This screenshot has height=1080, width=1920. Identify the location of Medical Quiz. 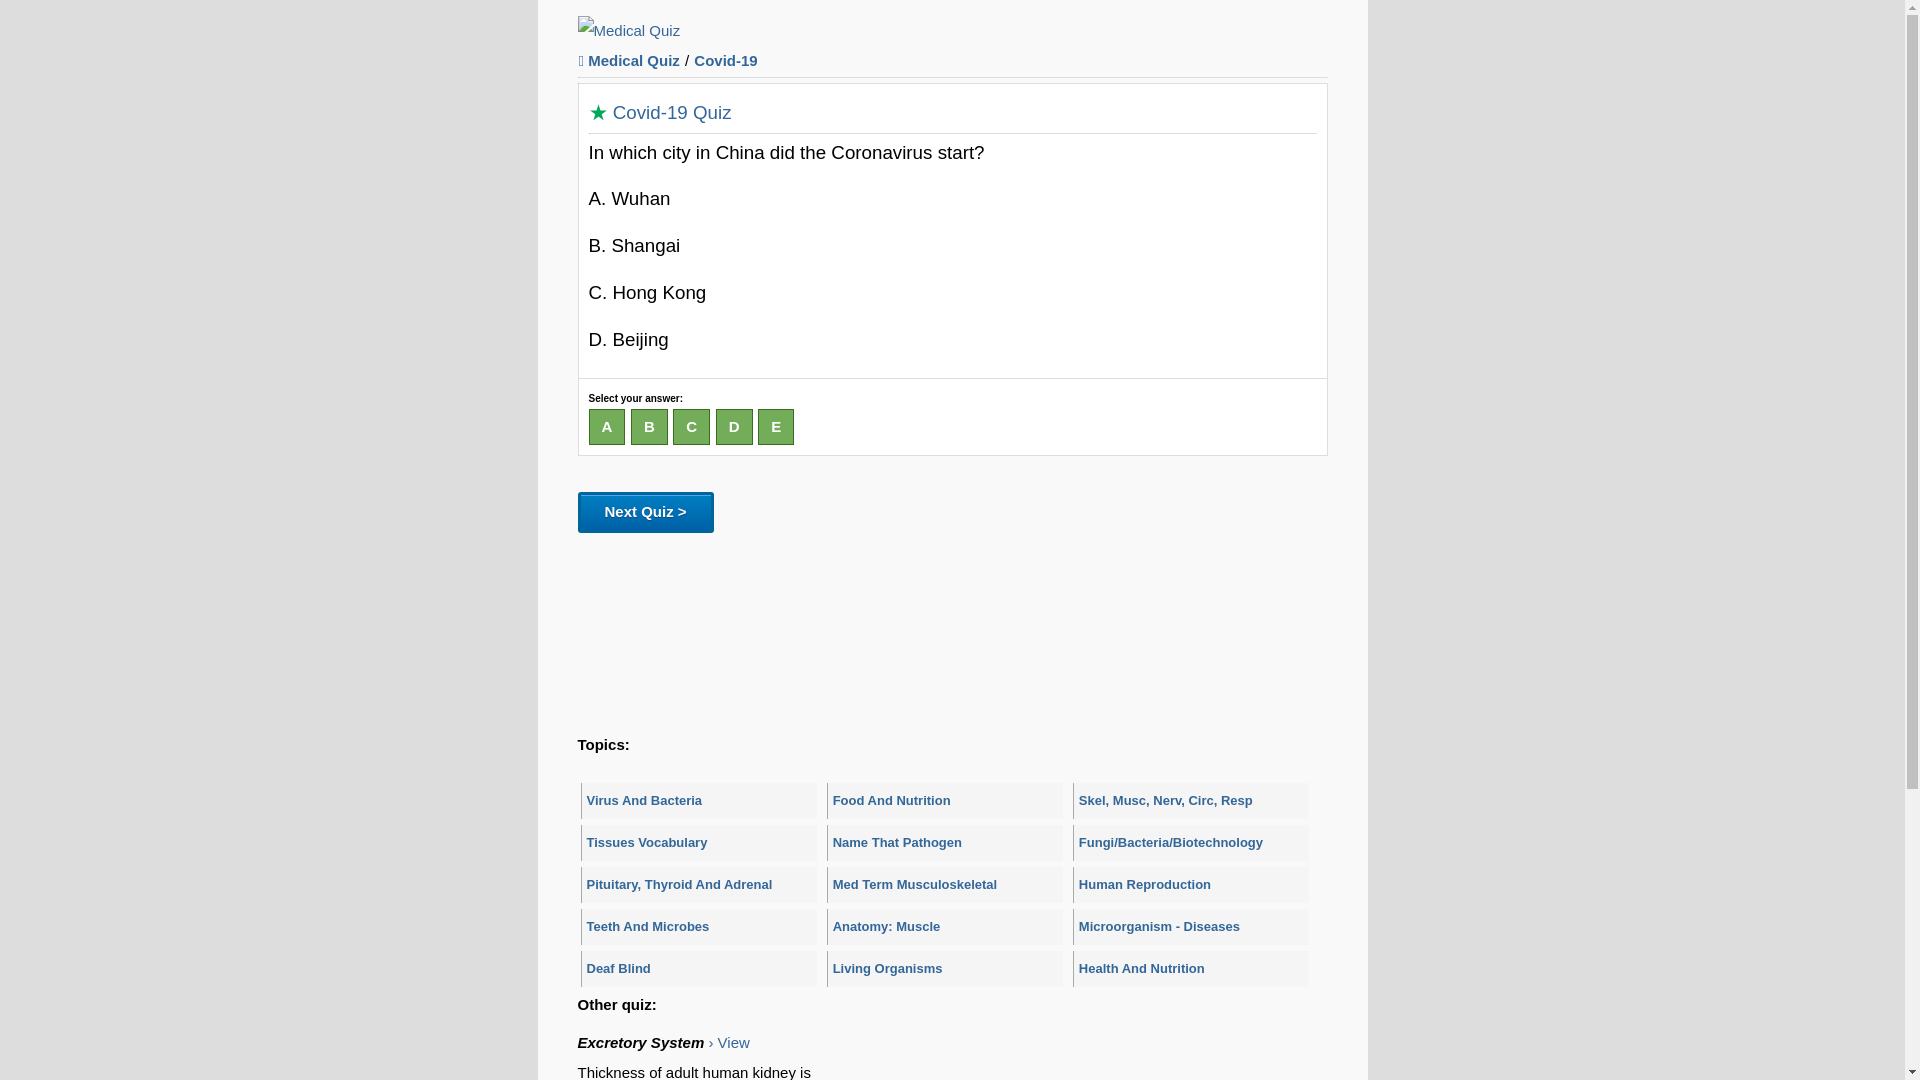
(629, 30).